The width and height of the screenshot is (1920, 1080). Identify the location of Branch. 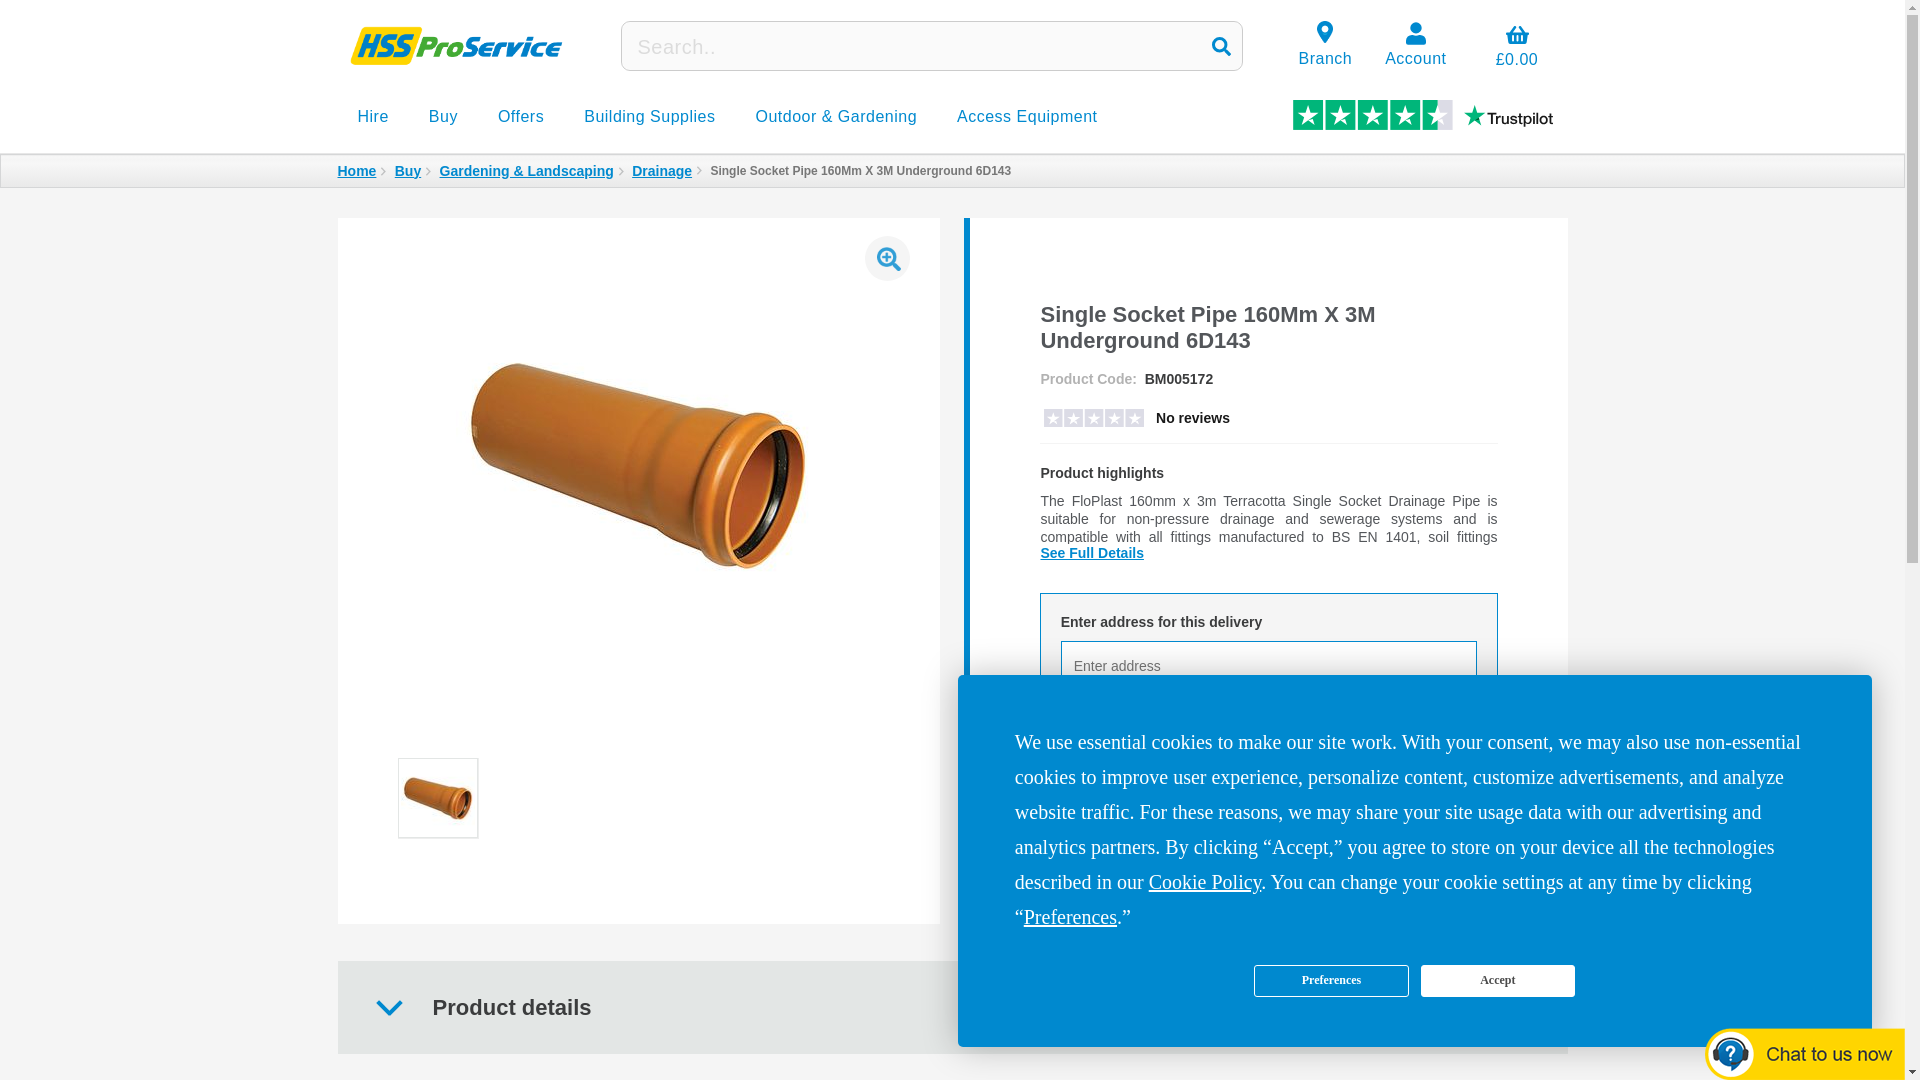
(1324, 46).